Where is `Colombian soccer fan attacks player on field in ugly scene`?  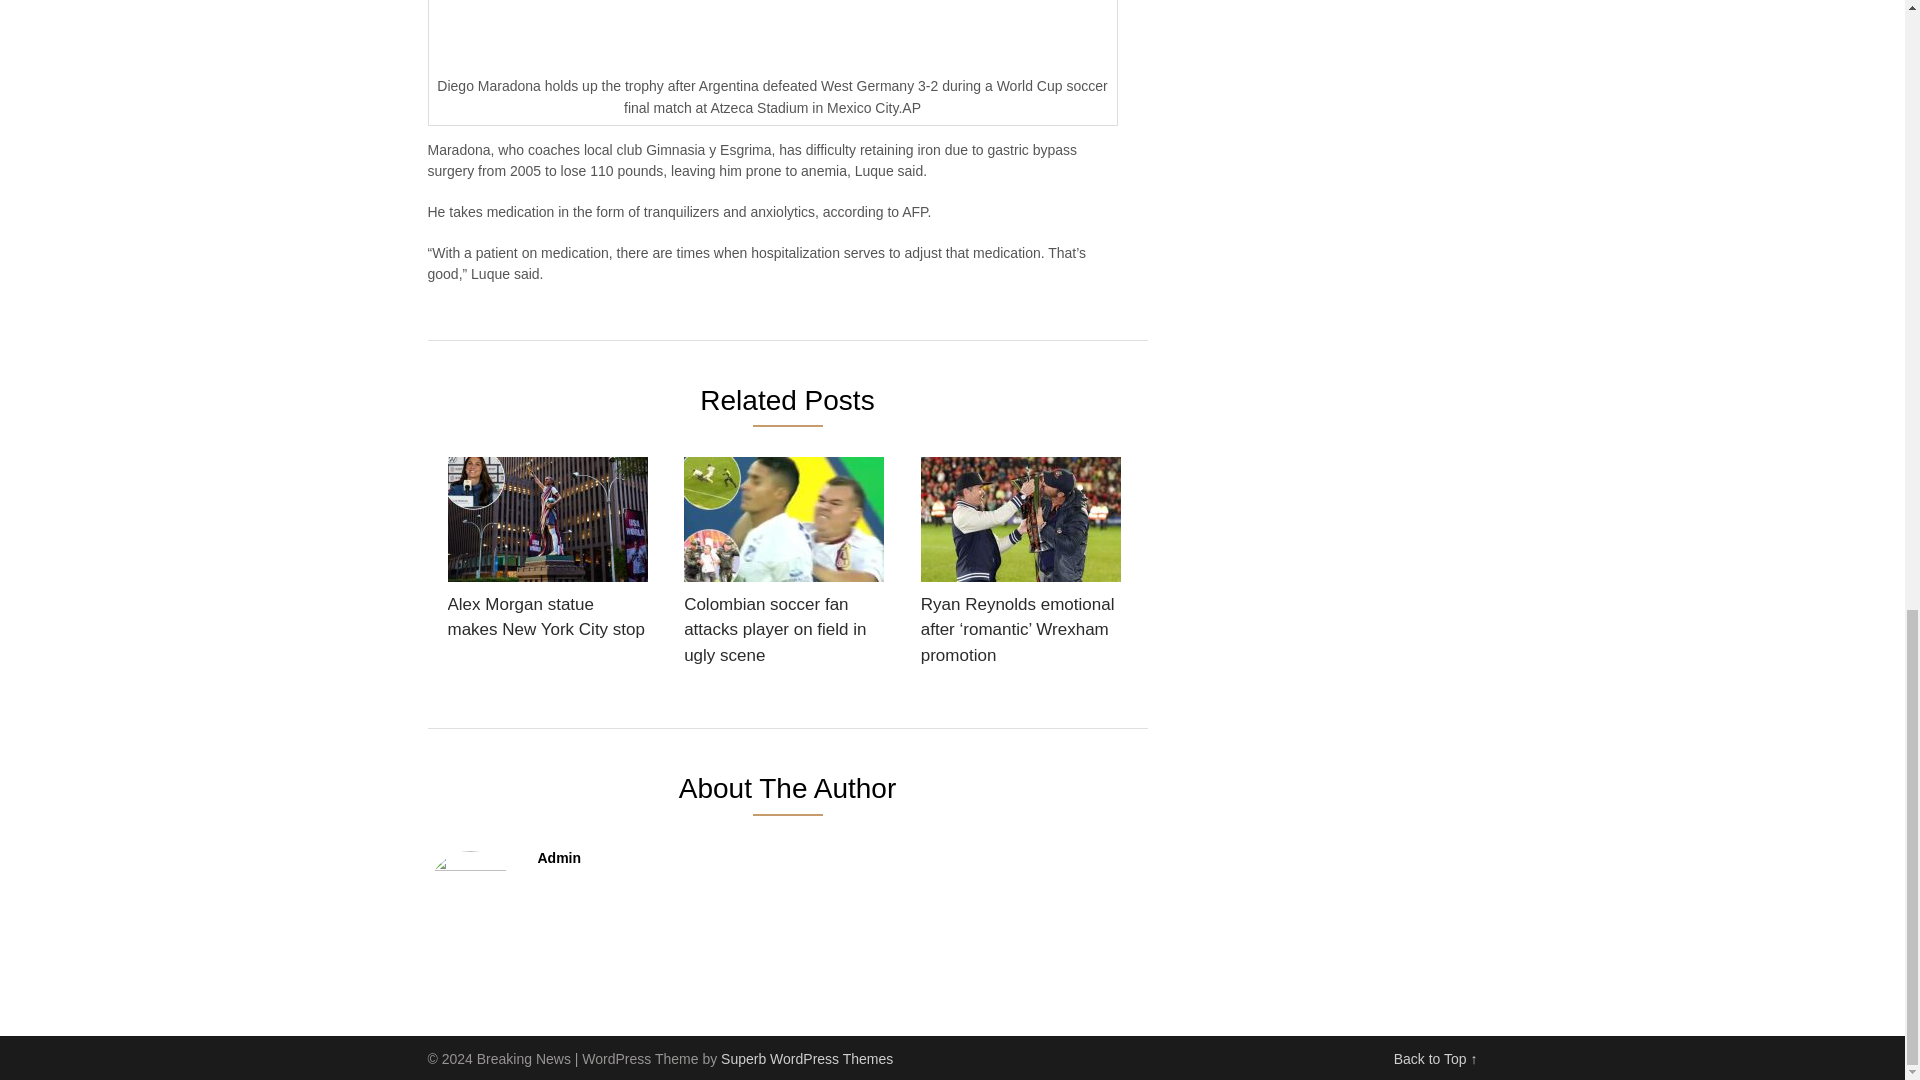 Colombian soccer fan attacks player on field in ugly scene is located at coordinates (783, 568).